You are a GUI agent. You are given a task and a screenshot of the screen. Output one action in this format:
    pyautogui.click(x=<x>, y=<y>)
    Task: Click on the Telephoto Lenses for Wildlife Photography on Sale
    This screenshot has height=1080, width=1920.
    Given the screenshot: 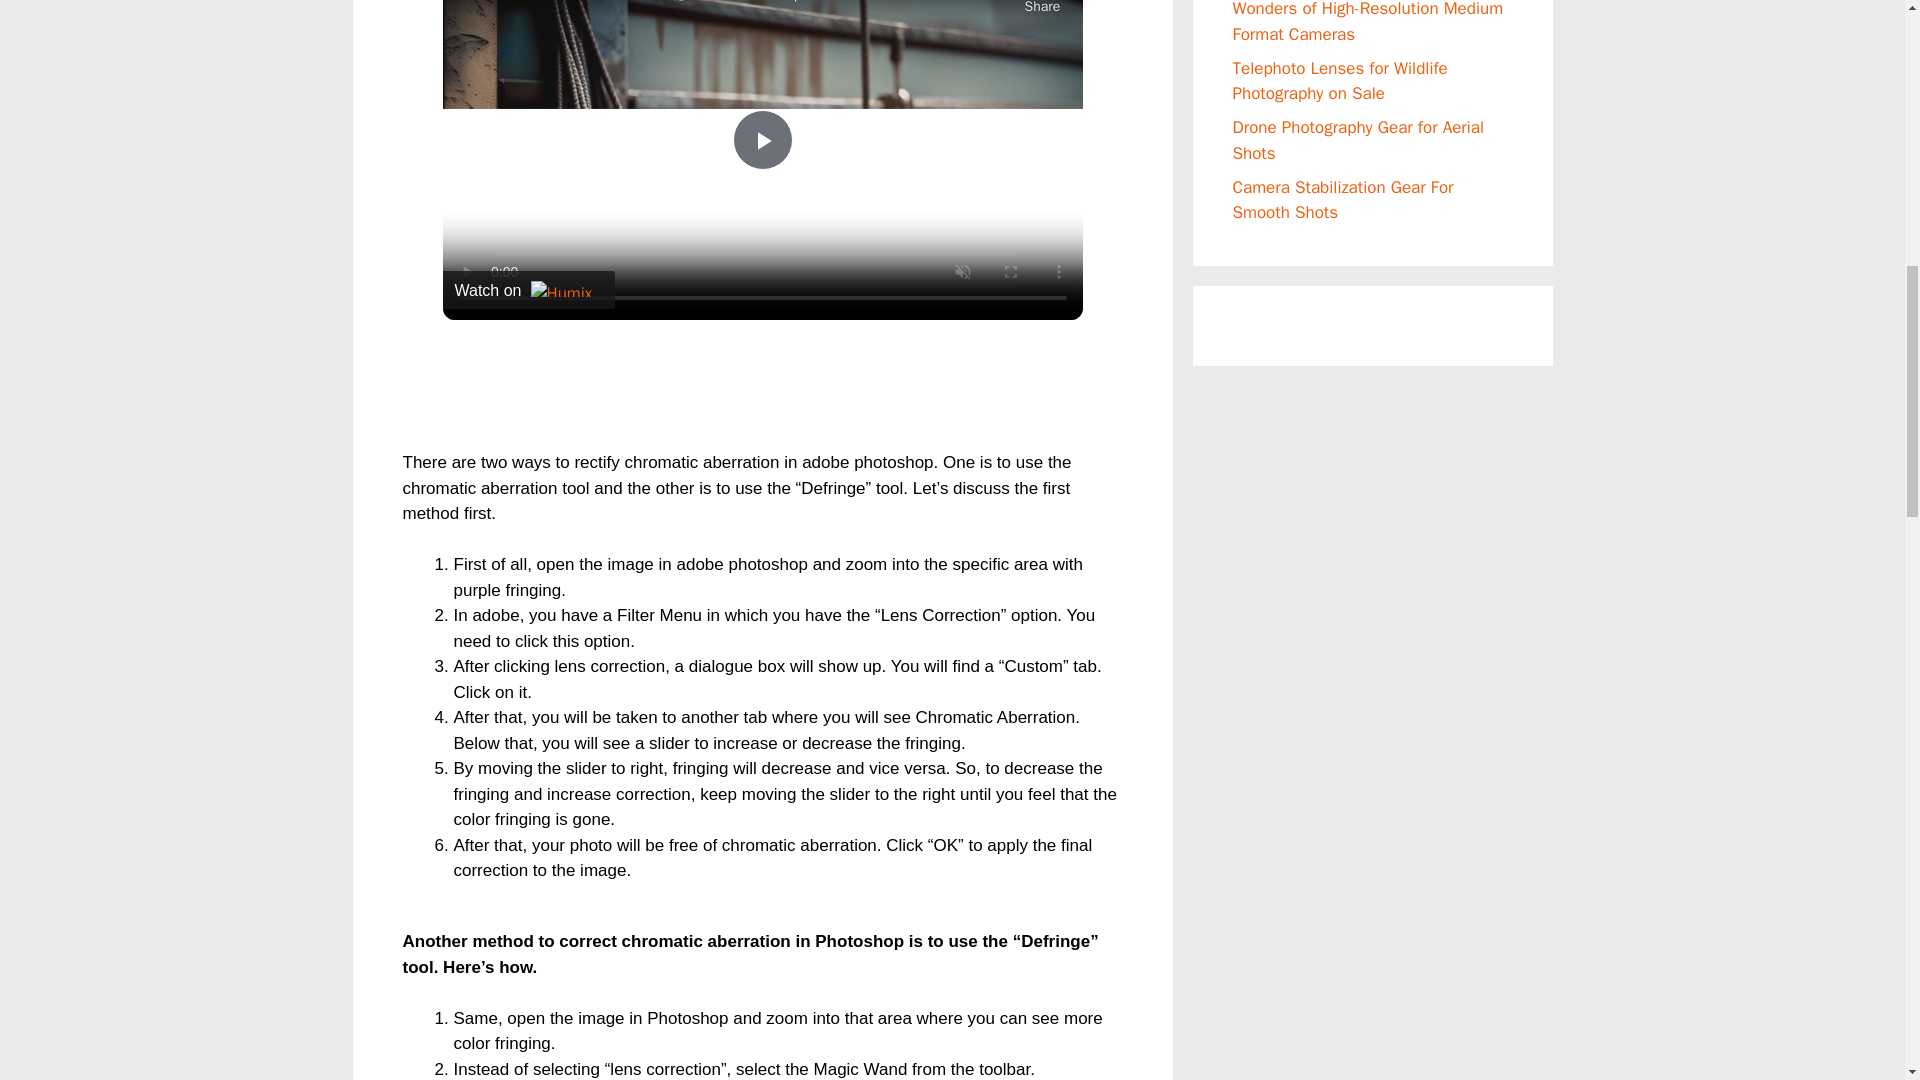 What is the action you would take?
    pyautogui.click(x=1340, y=81)
    